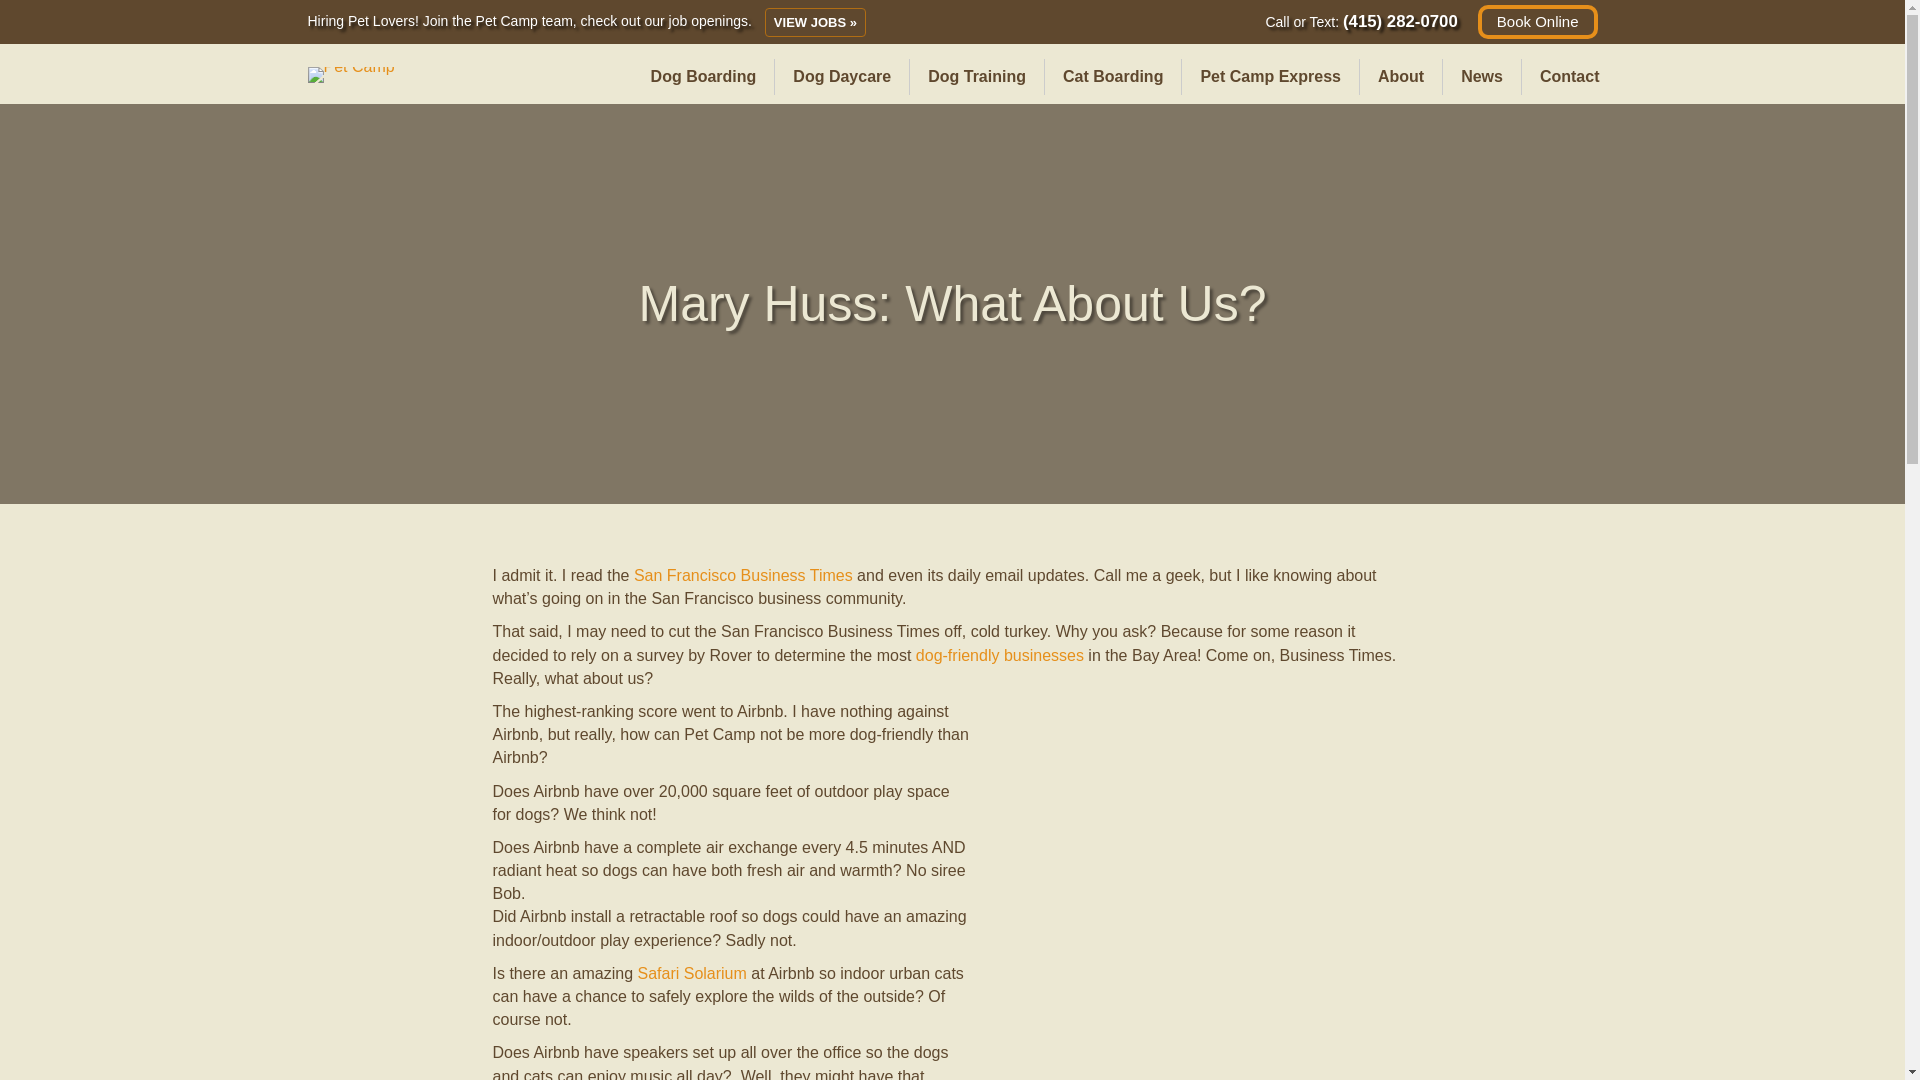 The height and width of the screenshot is (1080, 1920). Describe the element at coordinates (1538, 22) in the screenshot. I see `Book Online` at that location.